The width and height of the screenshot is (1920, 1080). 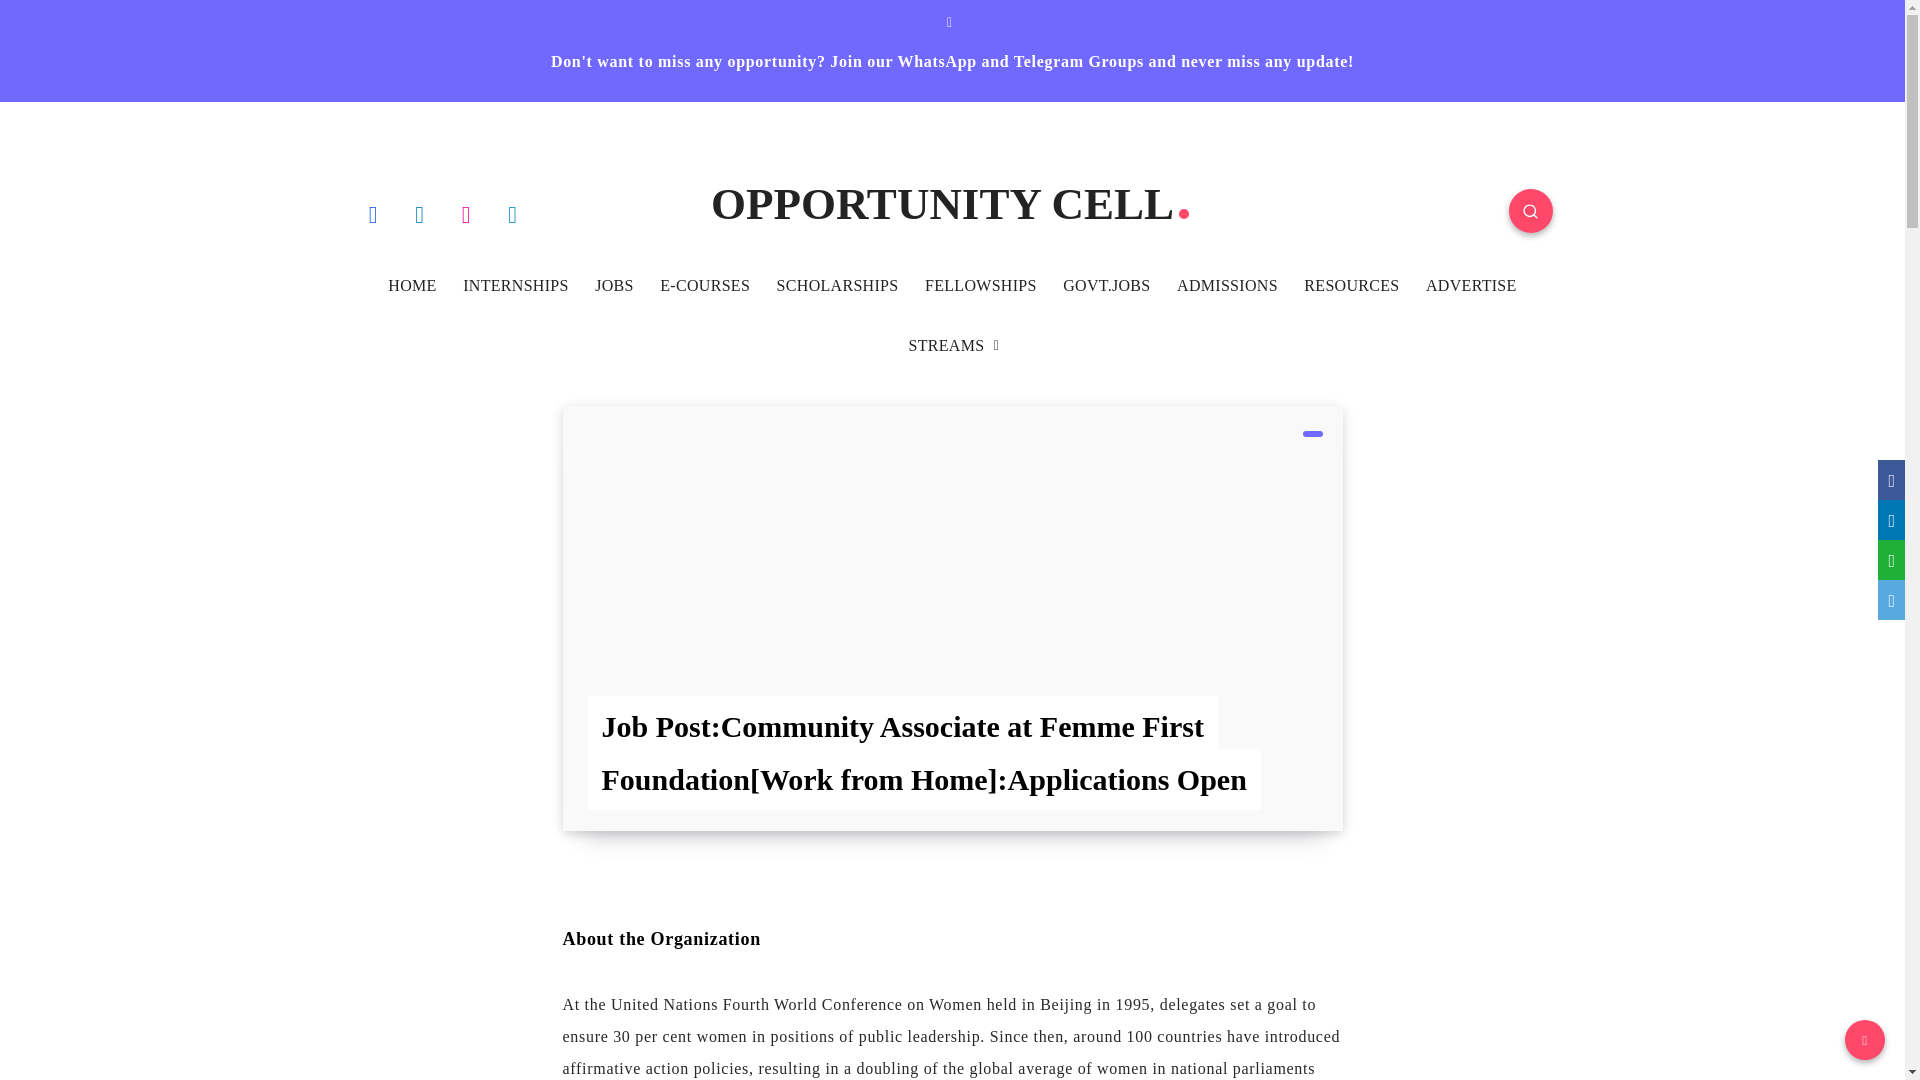 What do you see at coordinates (952, 204) in the screenshot?
I see `OPPORTUNITY CELL` at bounding box center [952, 204].